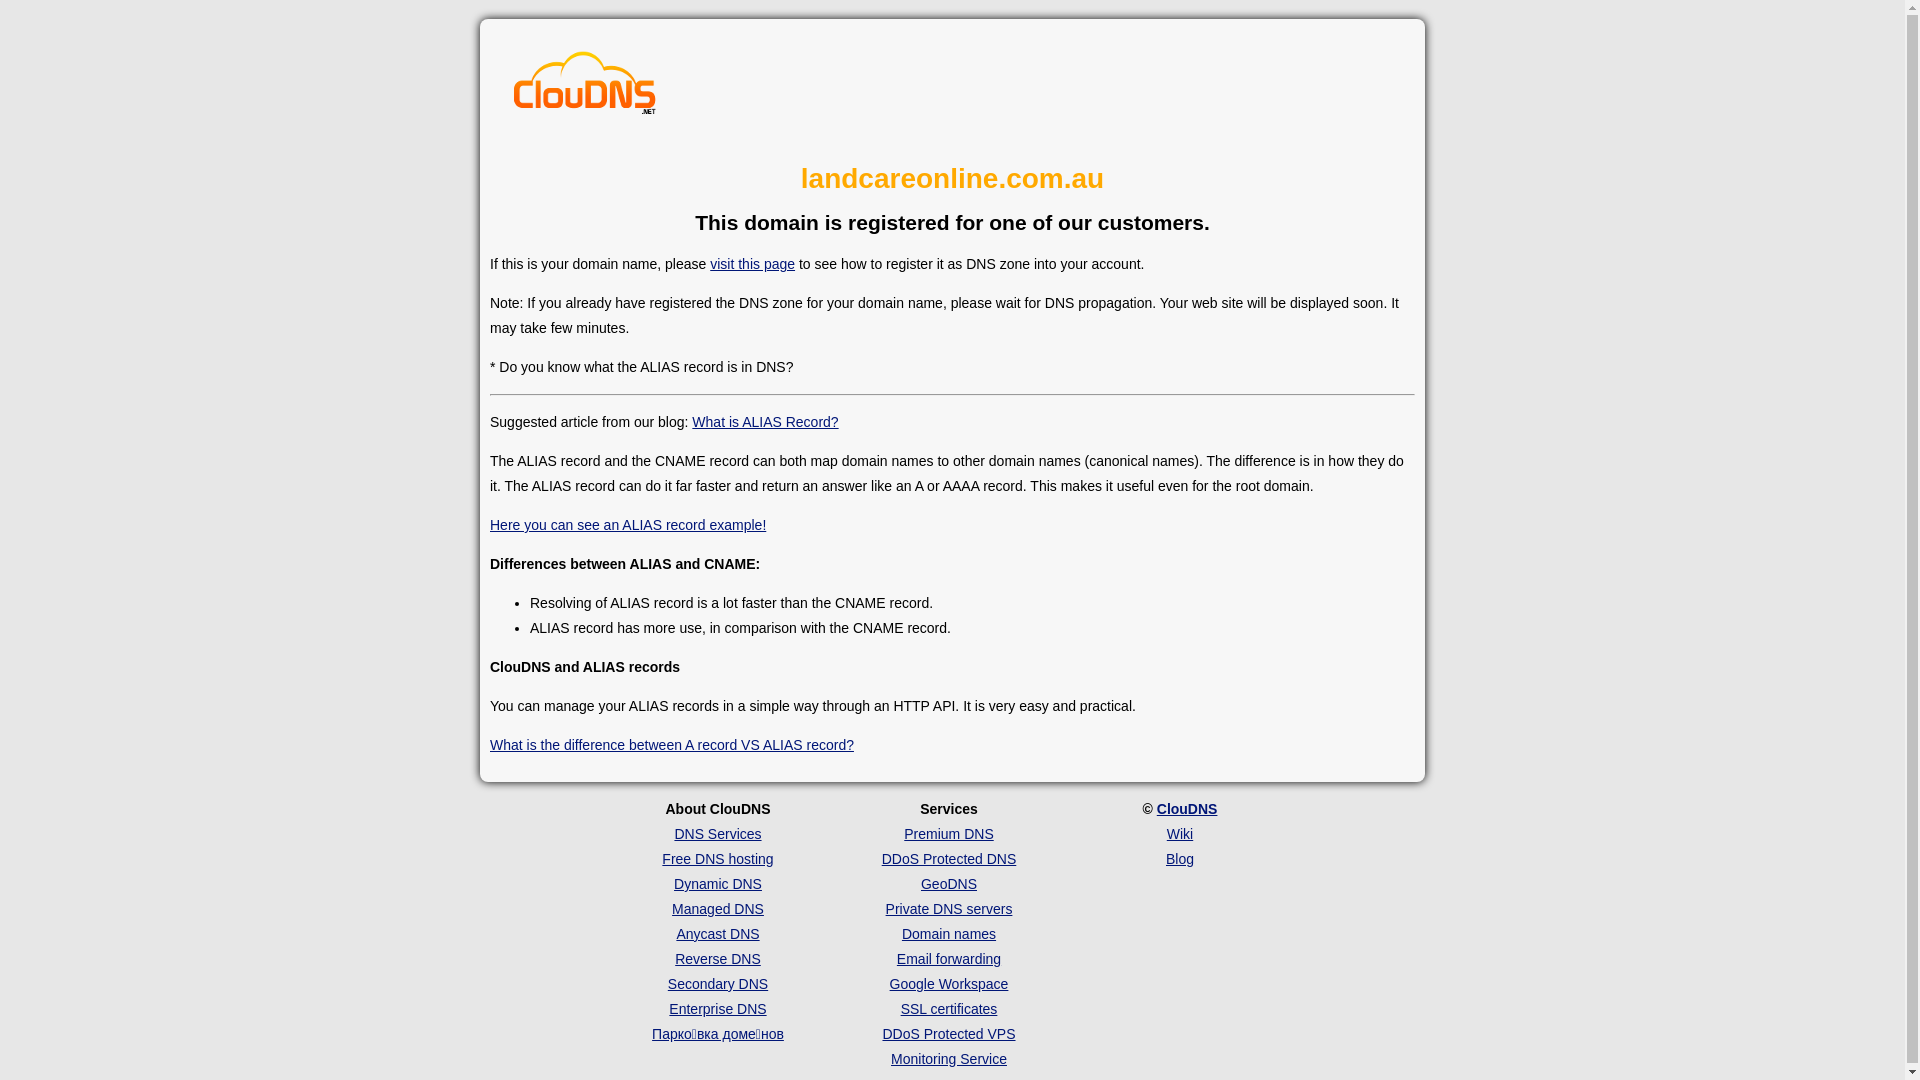 The height and width of the screenshot is (1080, 1920). What do you see at coordinates (672, 745) in the screenshot?
I see `What is the difference between A record VS ALIAS record?` at bounding box center [672, 745].